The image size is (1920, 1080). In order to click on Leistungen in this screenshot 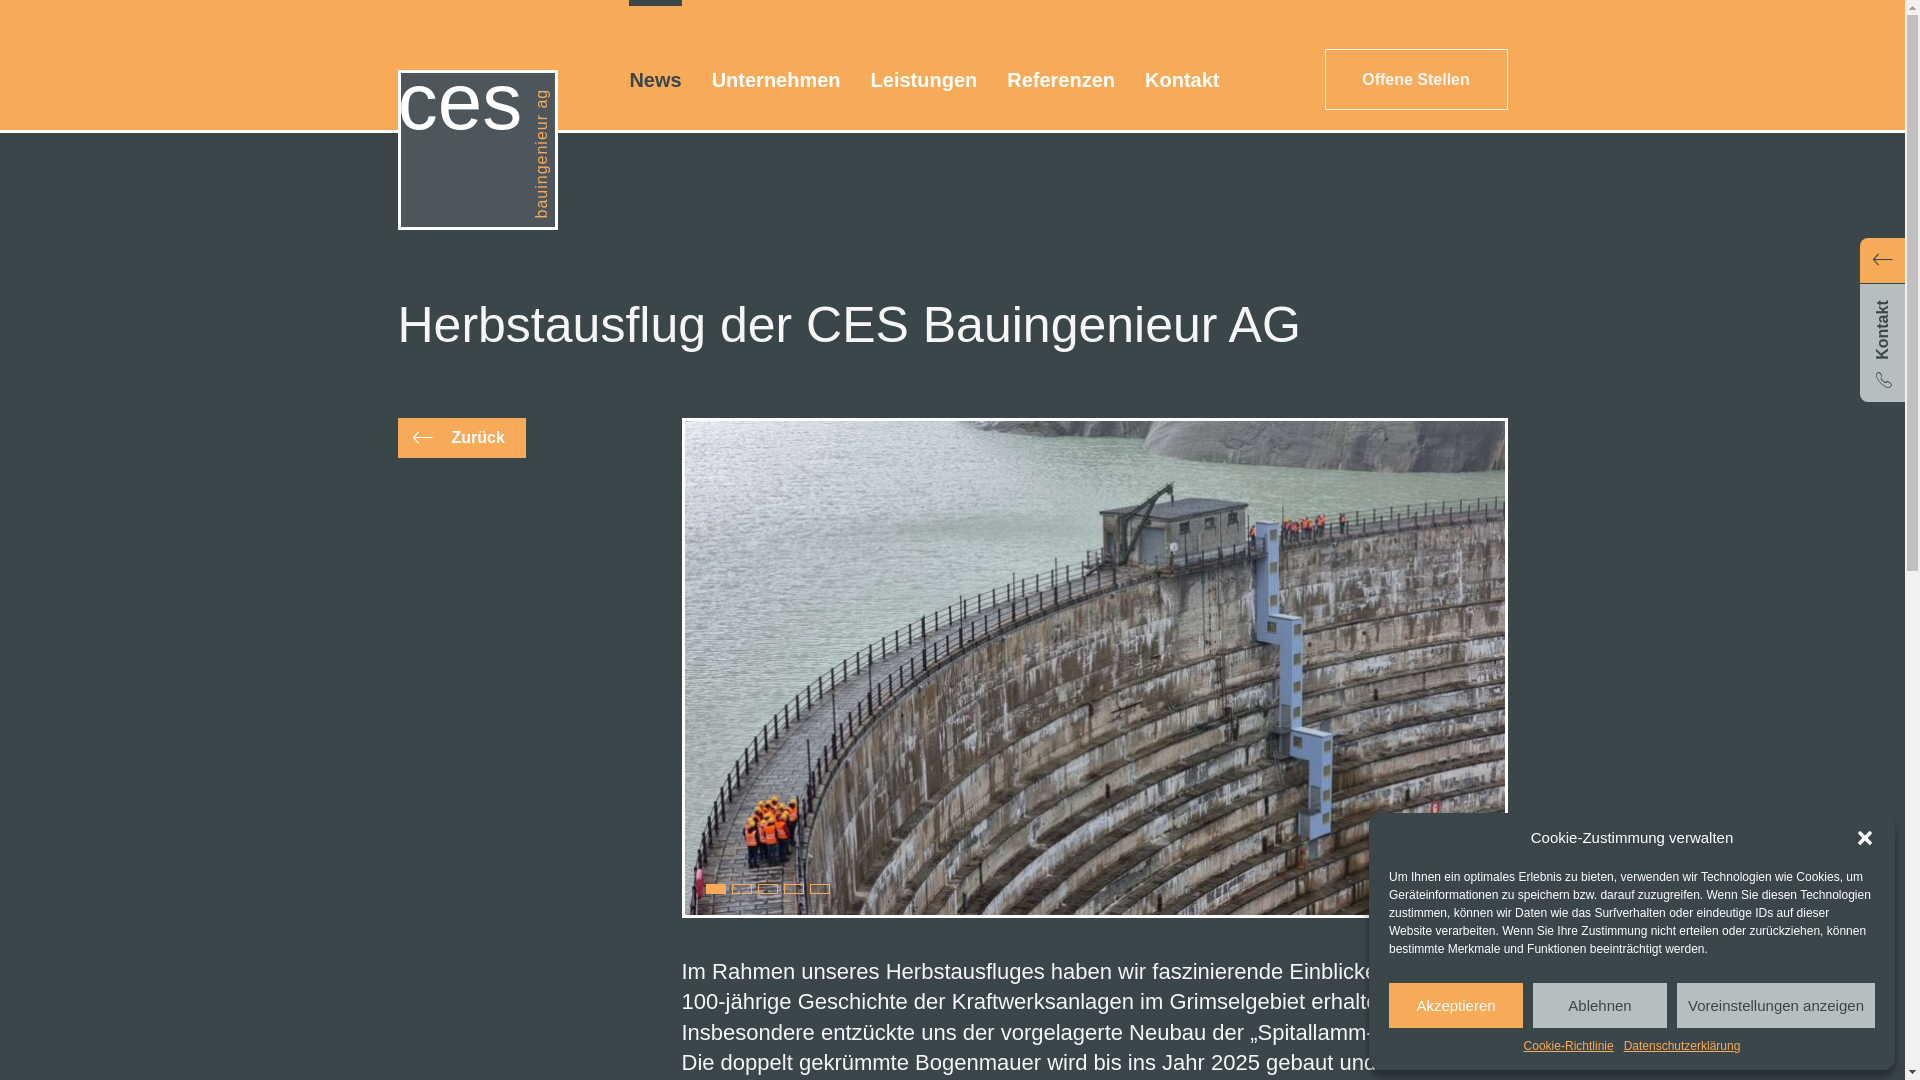, I will do `click(924, 80)`.